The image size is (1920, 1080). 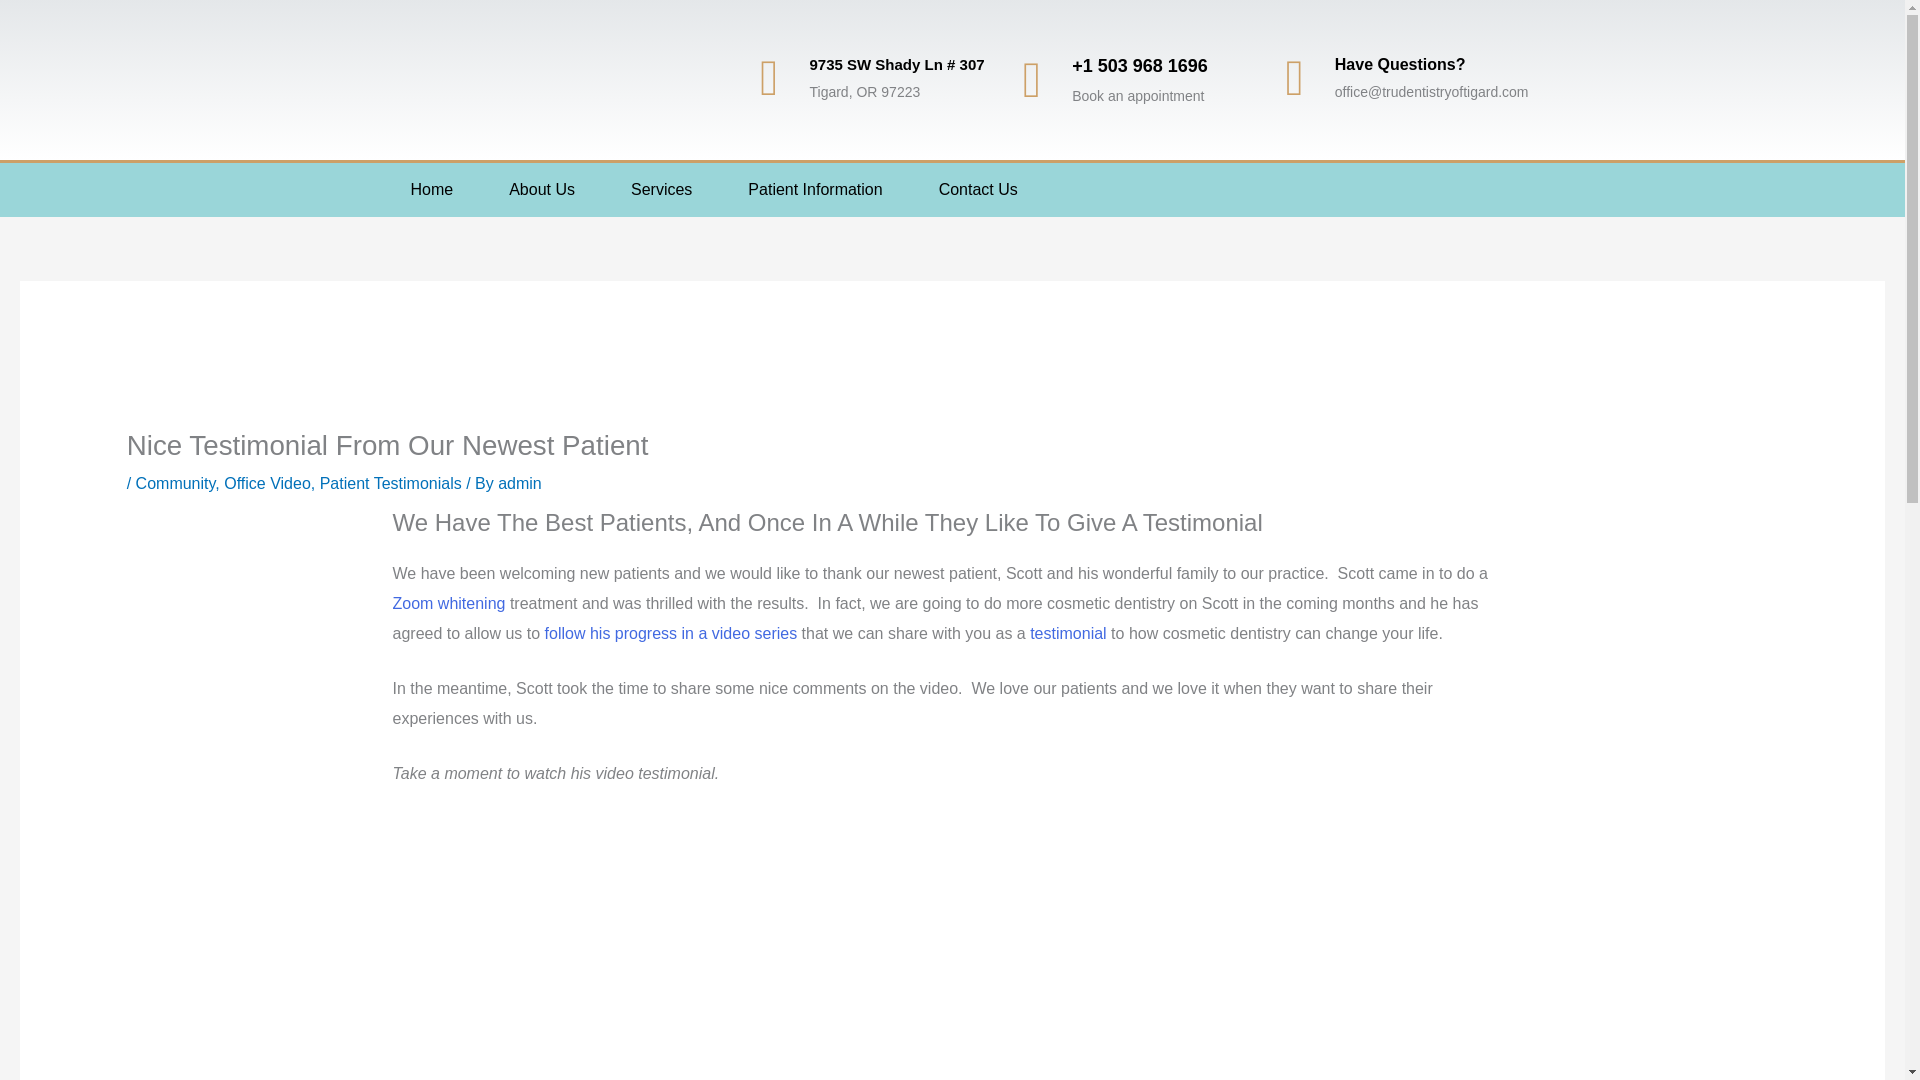 What do you see at coordinates (1400, 64) in the screenshot?
I see `Have Questions?` at bounding box center [1400, 64].